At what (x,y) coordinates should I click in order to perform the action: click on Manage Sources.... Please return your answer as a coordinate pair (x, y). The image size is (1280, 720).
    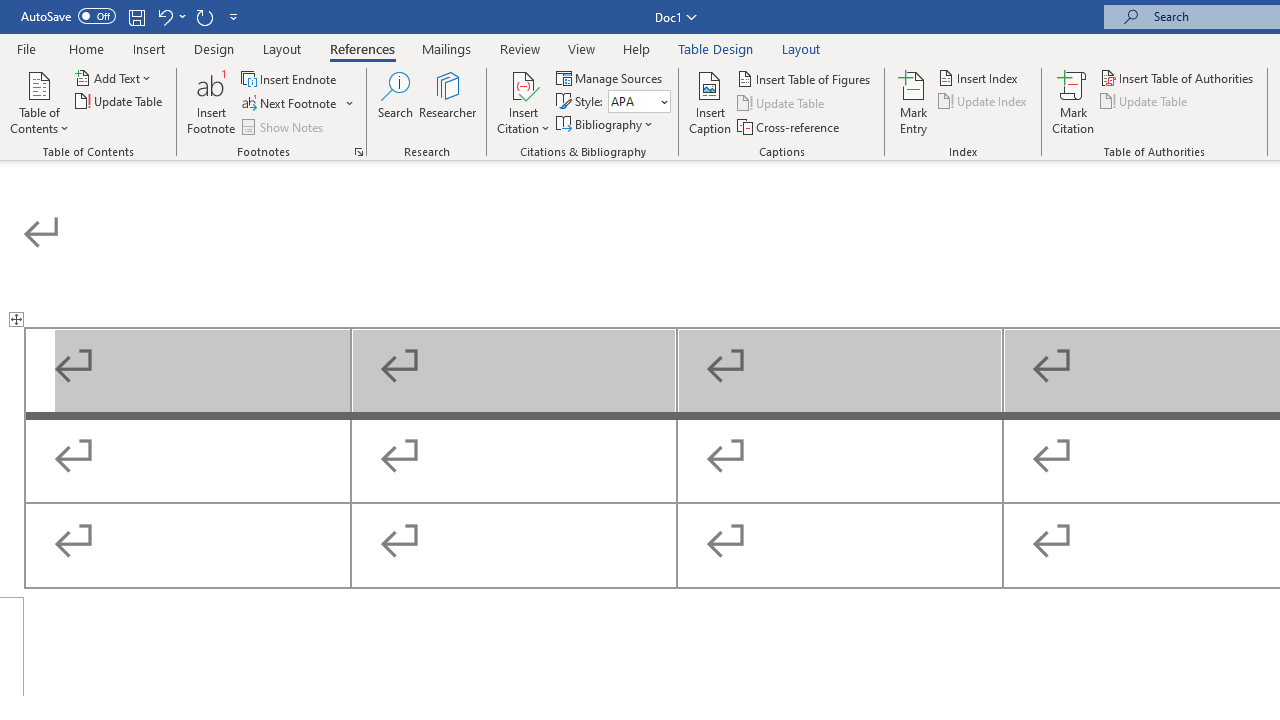
    Looking at the image, I should click on (610, 78).